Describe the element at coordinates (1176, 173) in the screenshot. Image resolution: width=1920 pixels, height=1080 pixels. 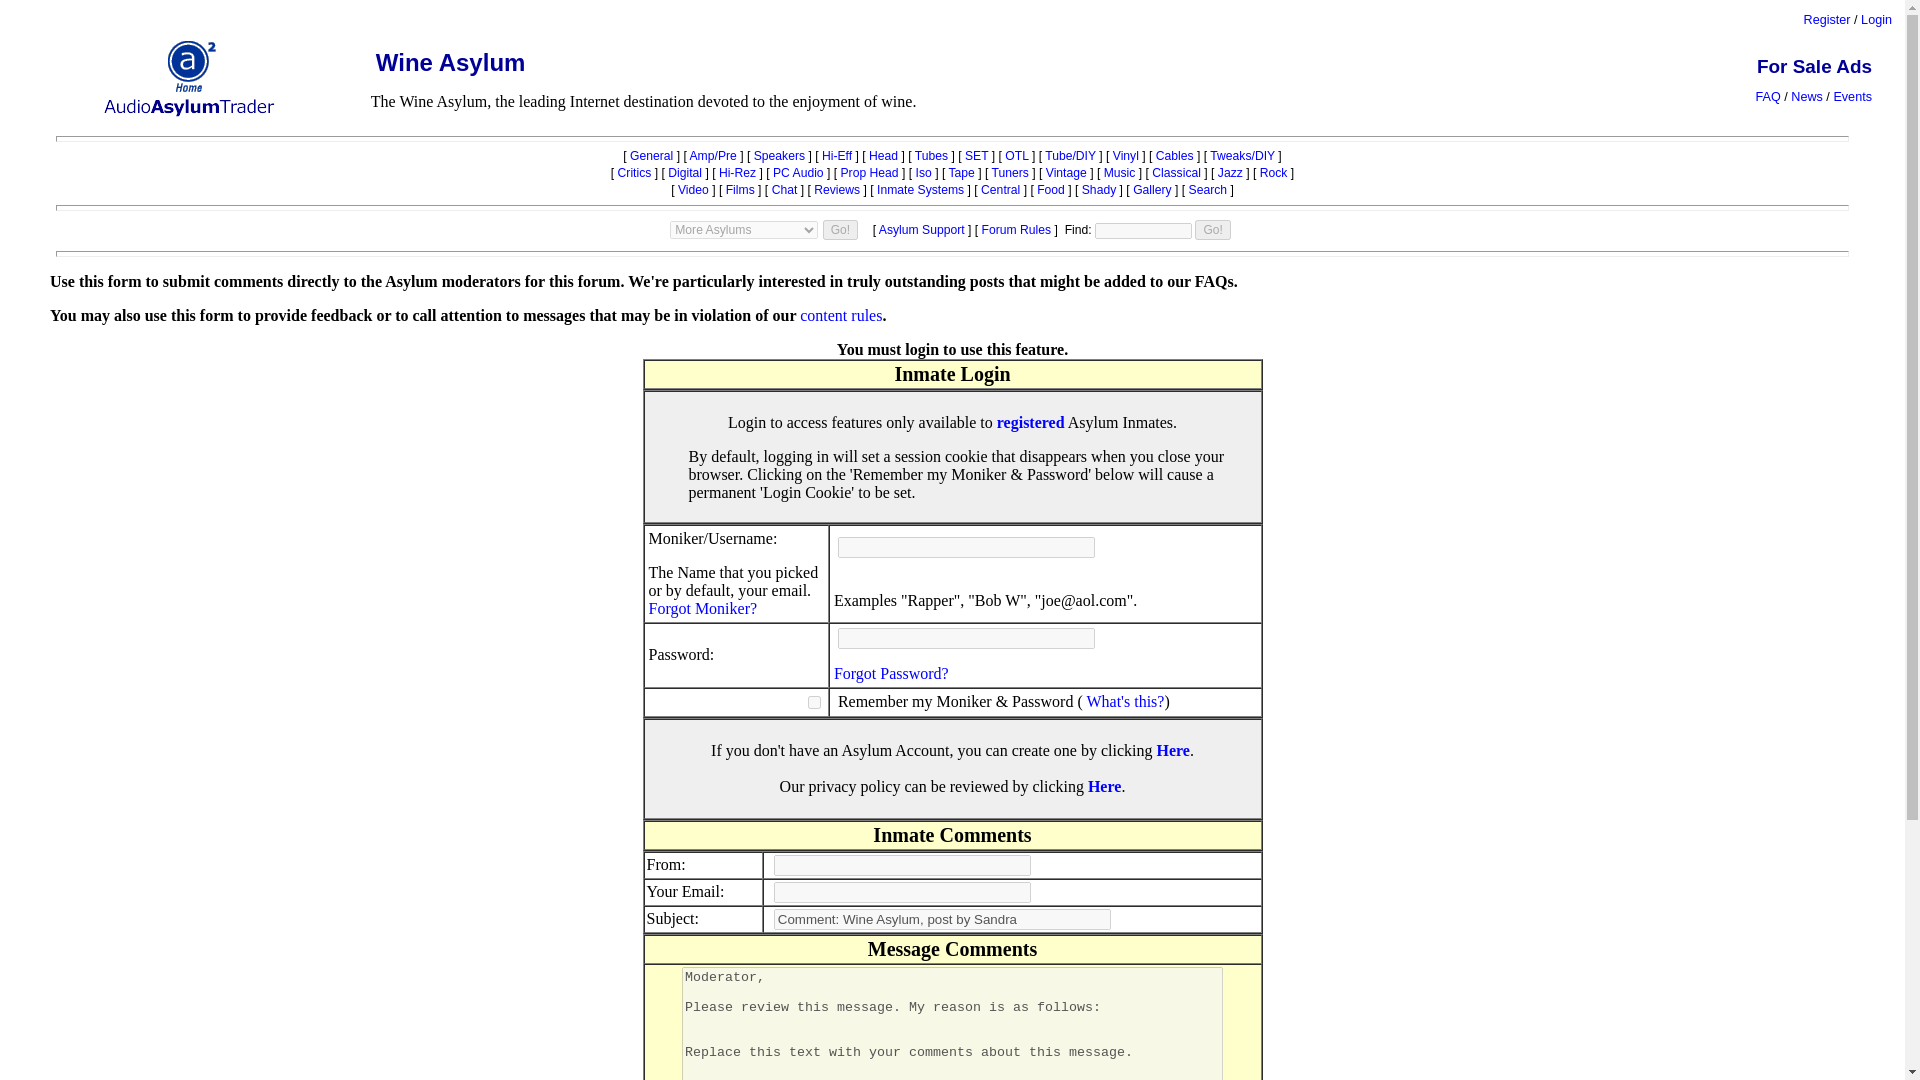
I see `Classical` at that location.